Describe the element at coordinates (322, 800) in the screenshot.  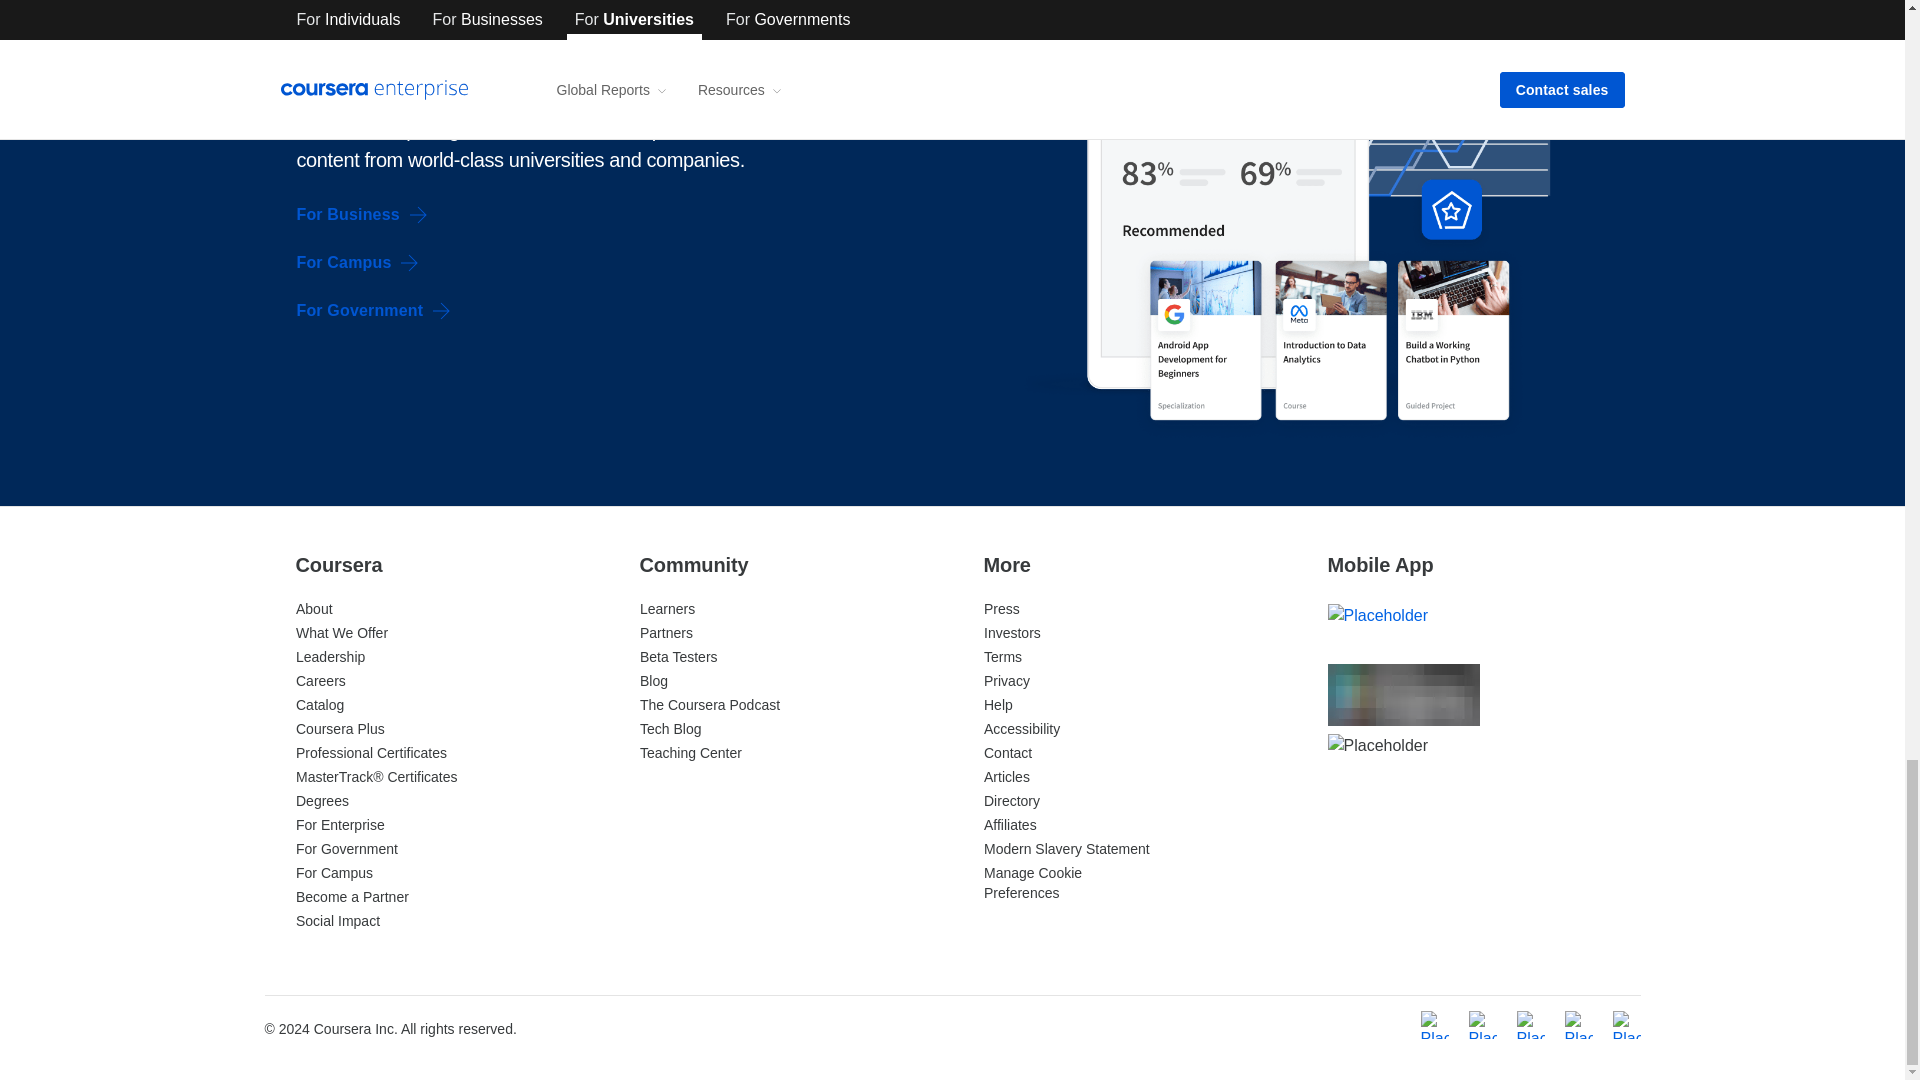
I see `Degrees` at that location.